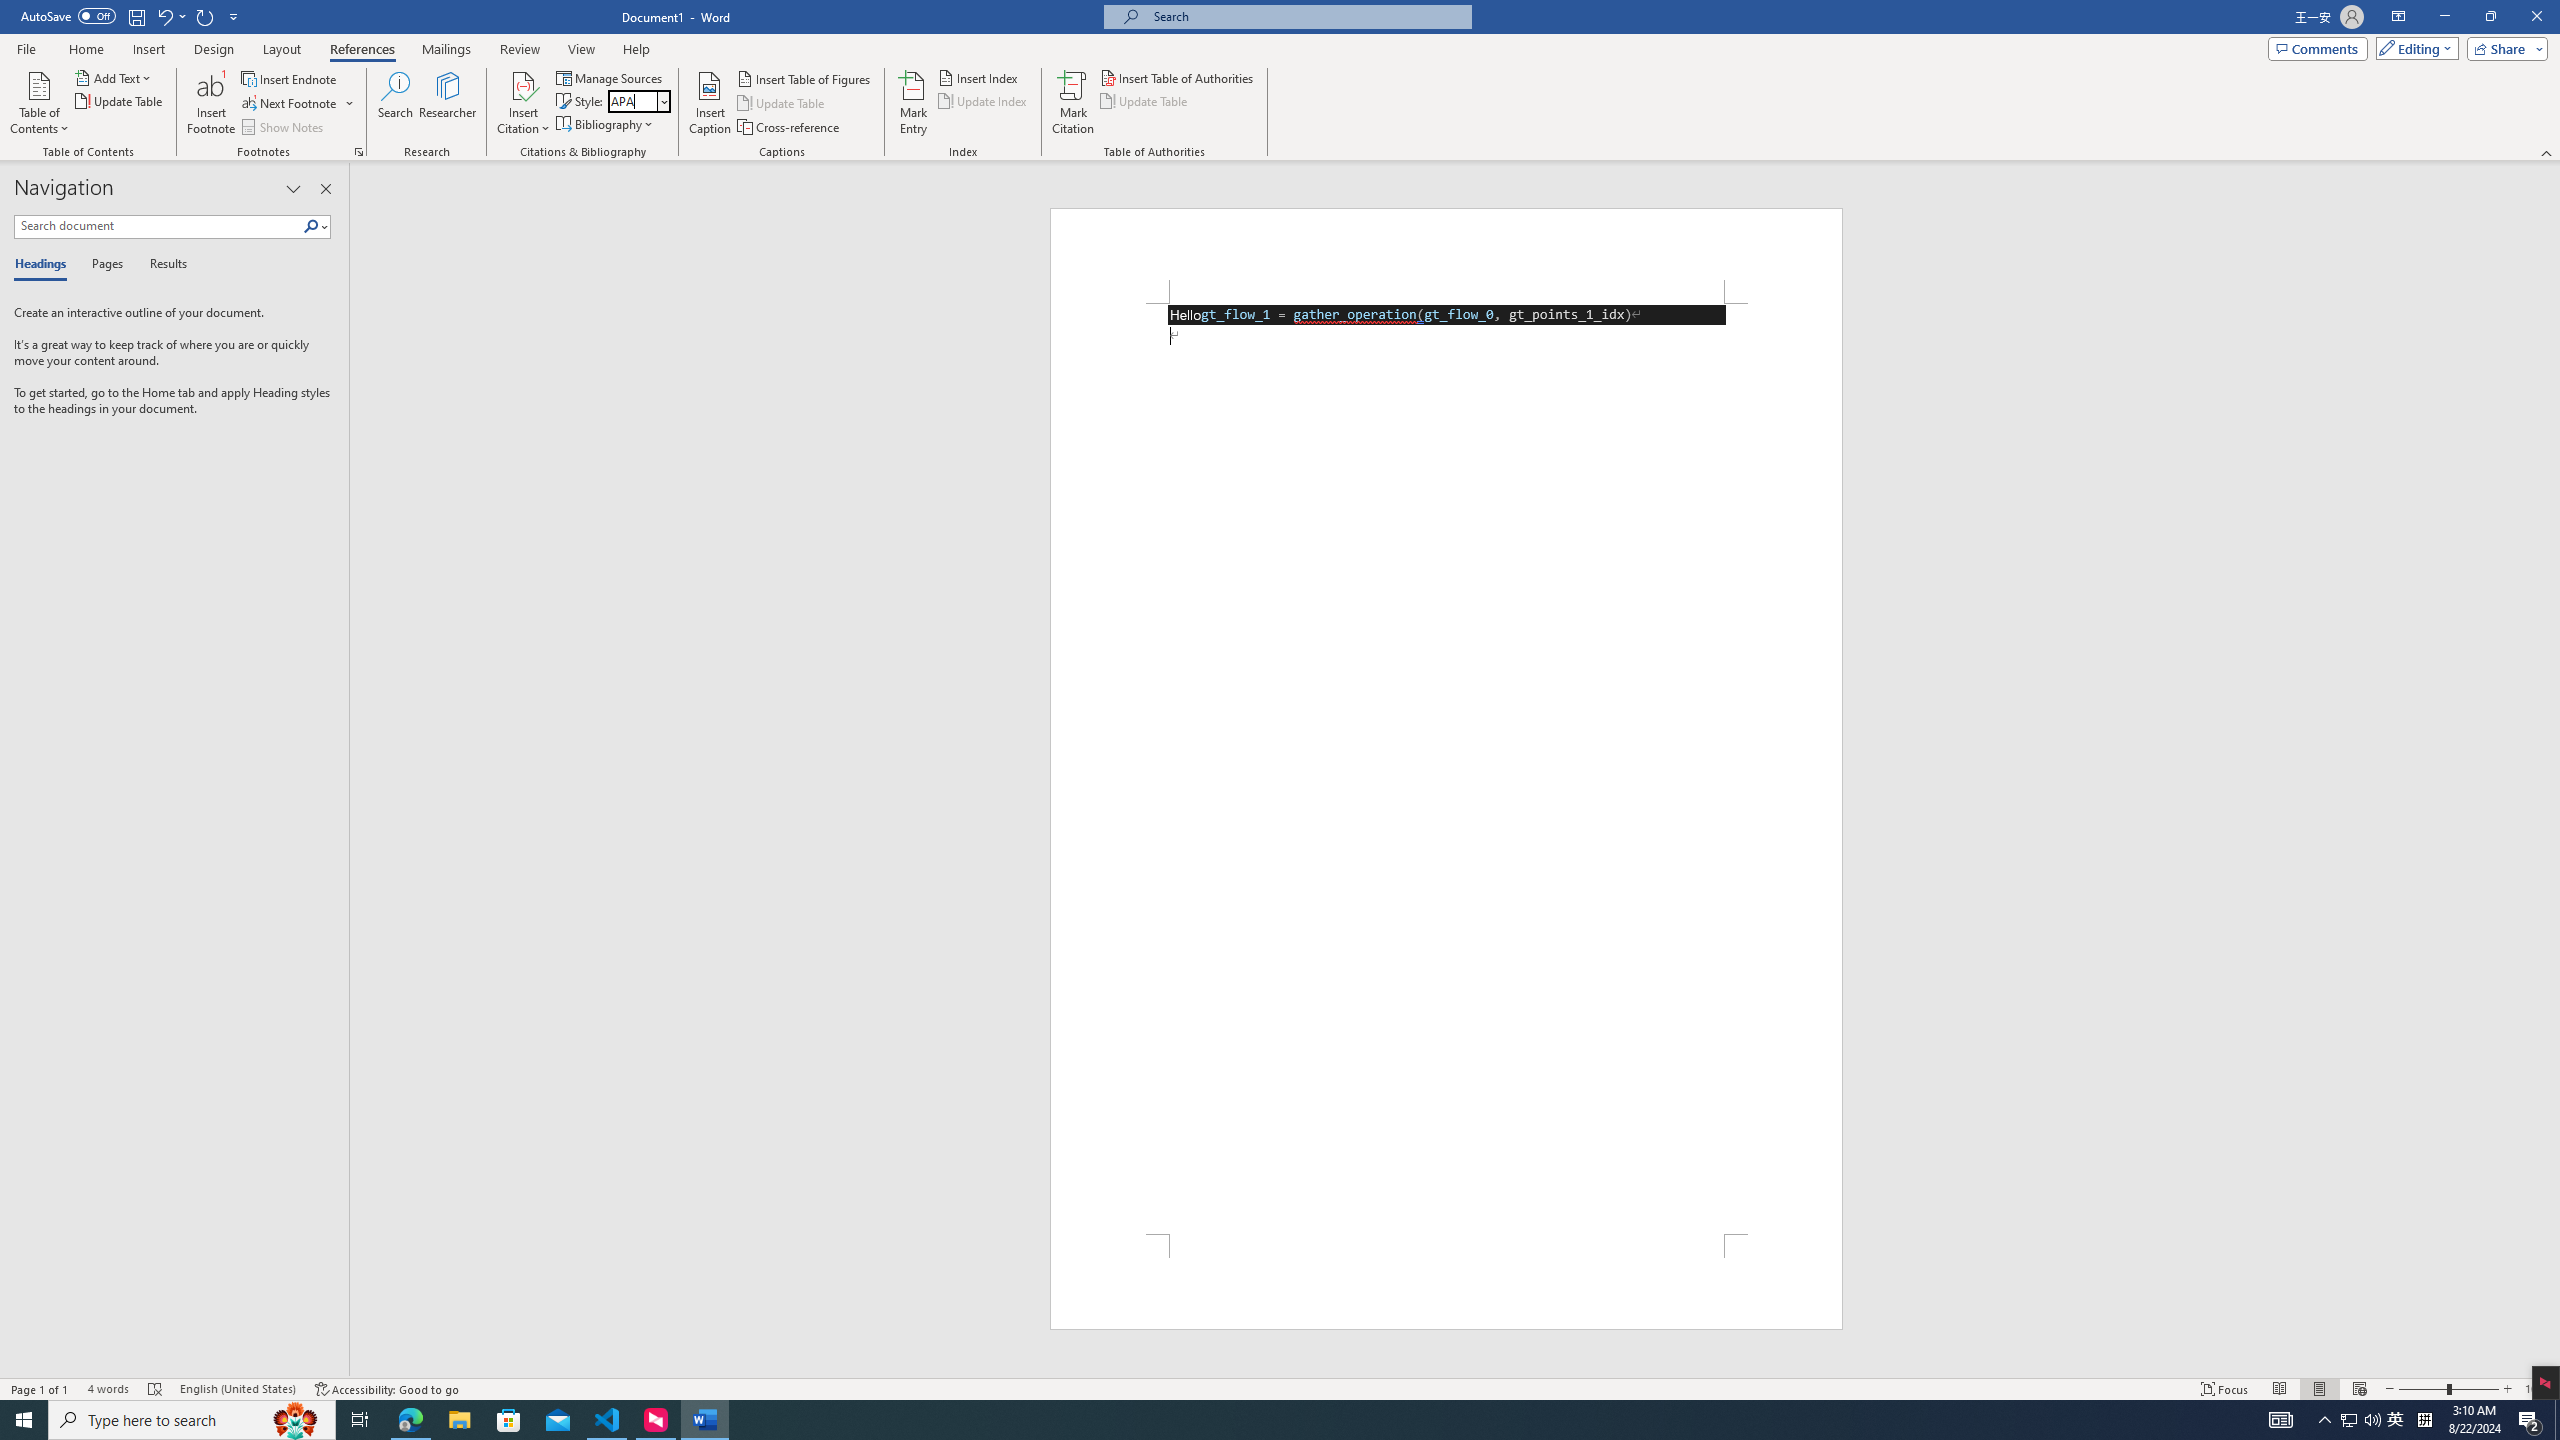 The height and width of the screenshot is (1440, 2560). I want to click on Add Text, so click(114, 78).